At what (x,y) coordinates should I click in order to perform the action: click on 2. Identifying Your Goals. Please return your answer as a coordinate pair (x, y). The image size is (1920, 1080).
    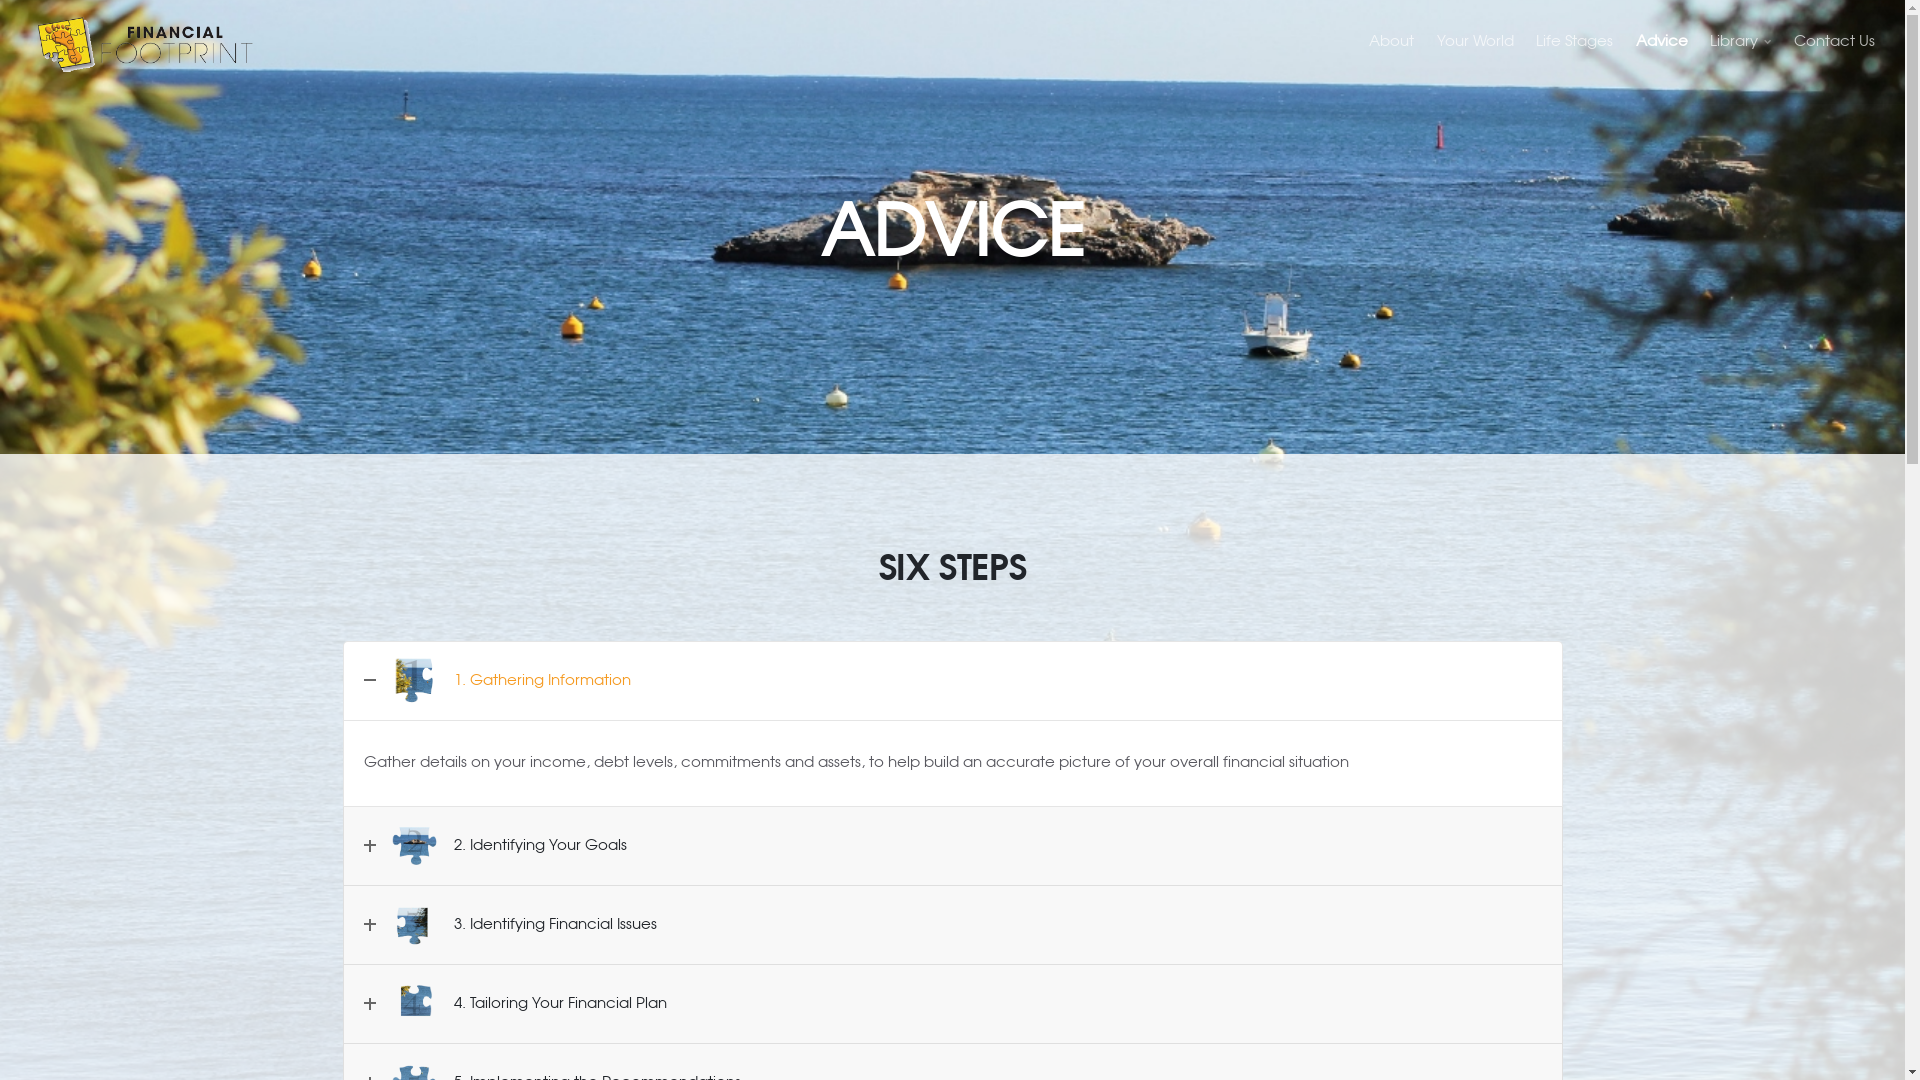
    Looking at the image, I should click on (953, 846).